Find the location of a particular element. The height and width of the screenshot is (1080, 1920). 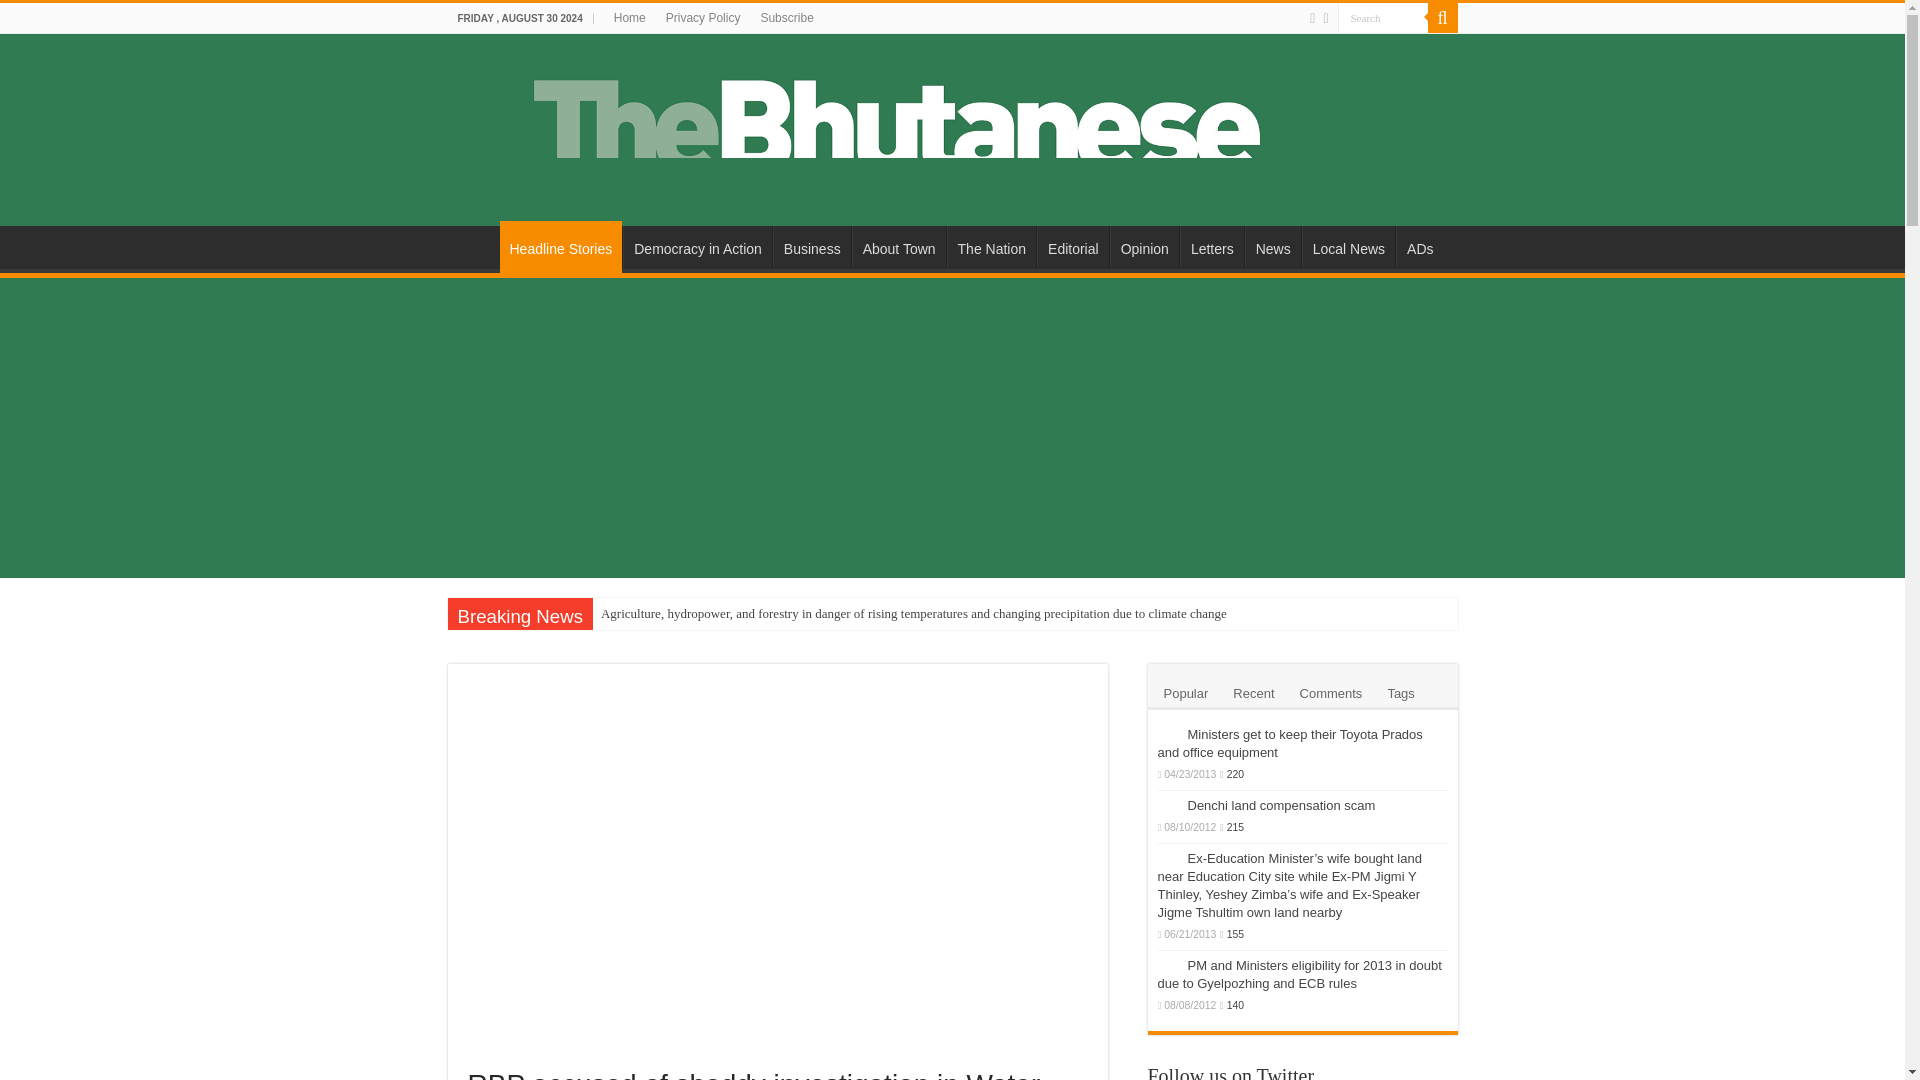

Search is located at coordinates (1383, 18).